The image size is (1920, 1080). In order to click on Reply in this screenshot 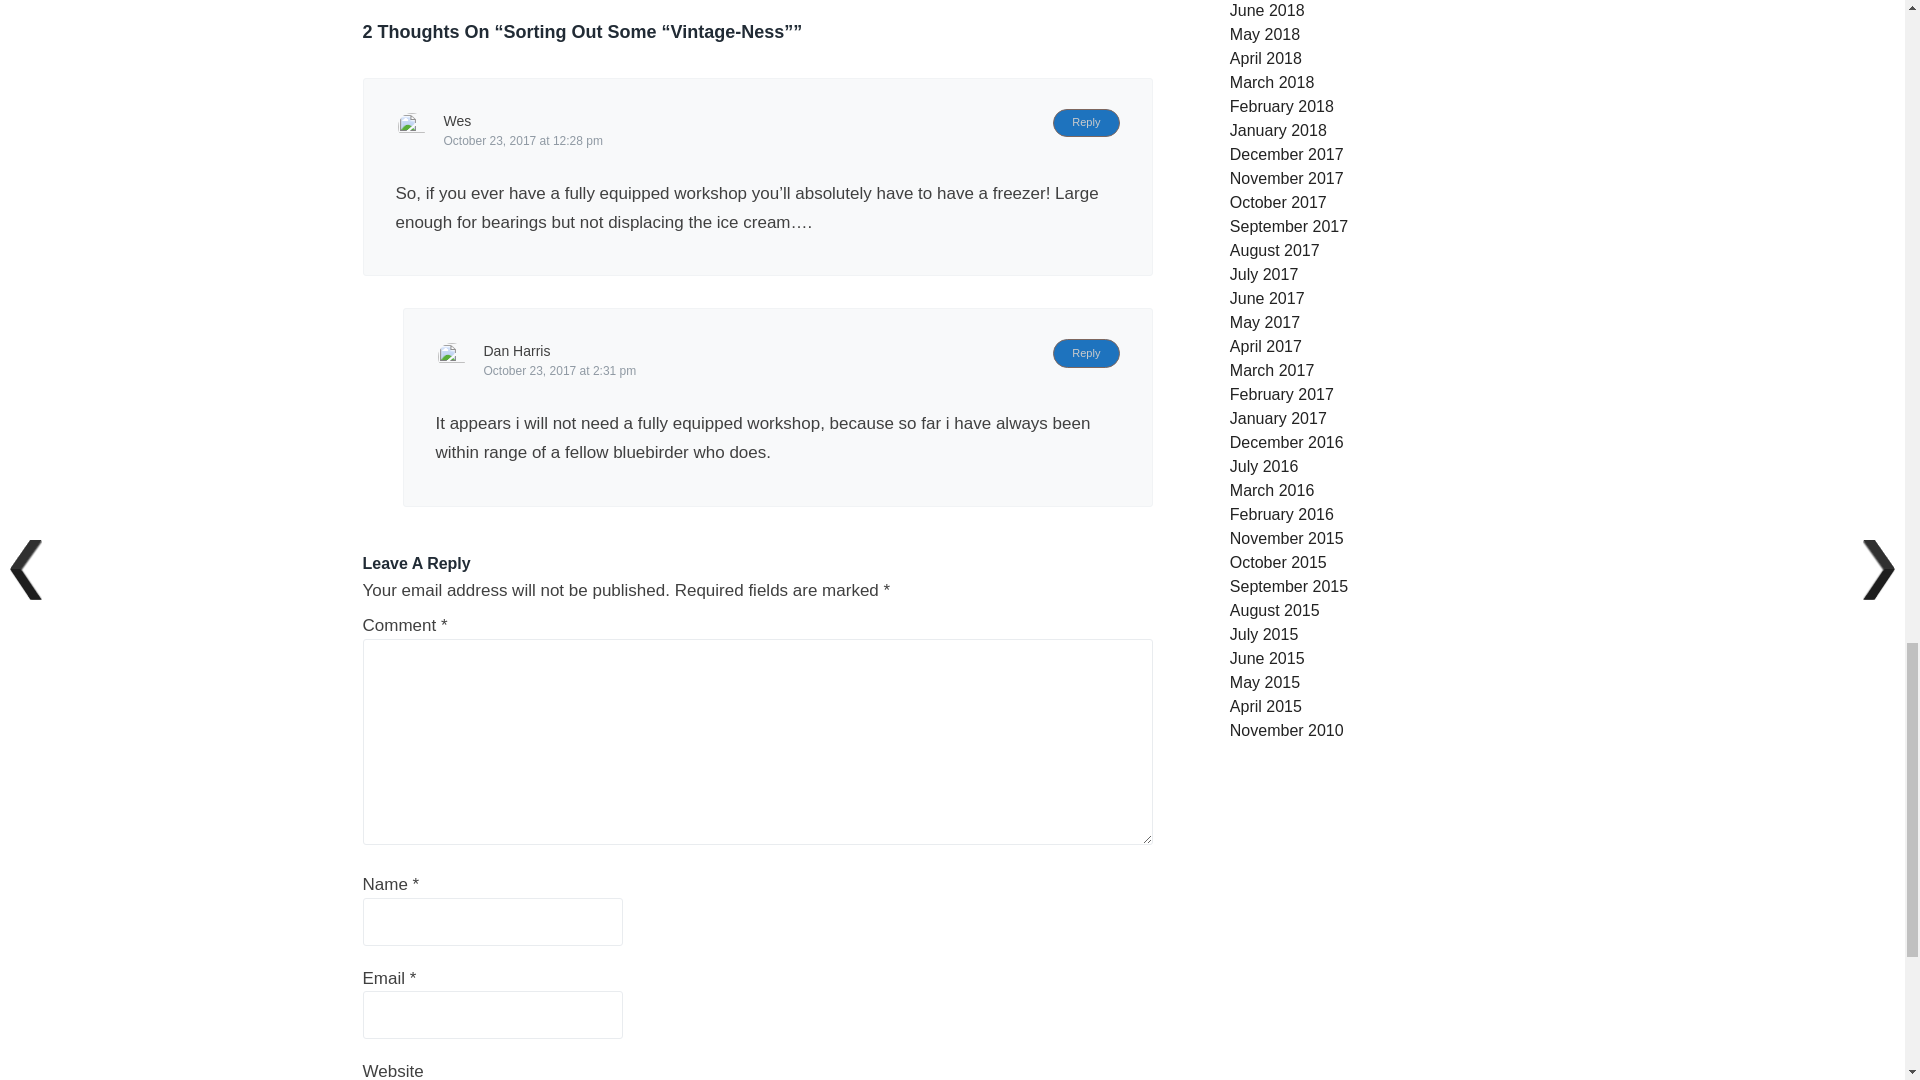, I will do `click(1086, 353)`.